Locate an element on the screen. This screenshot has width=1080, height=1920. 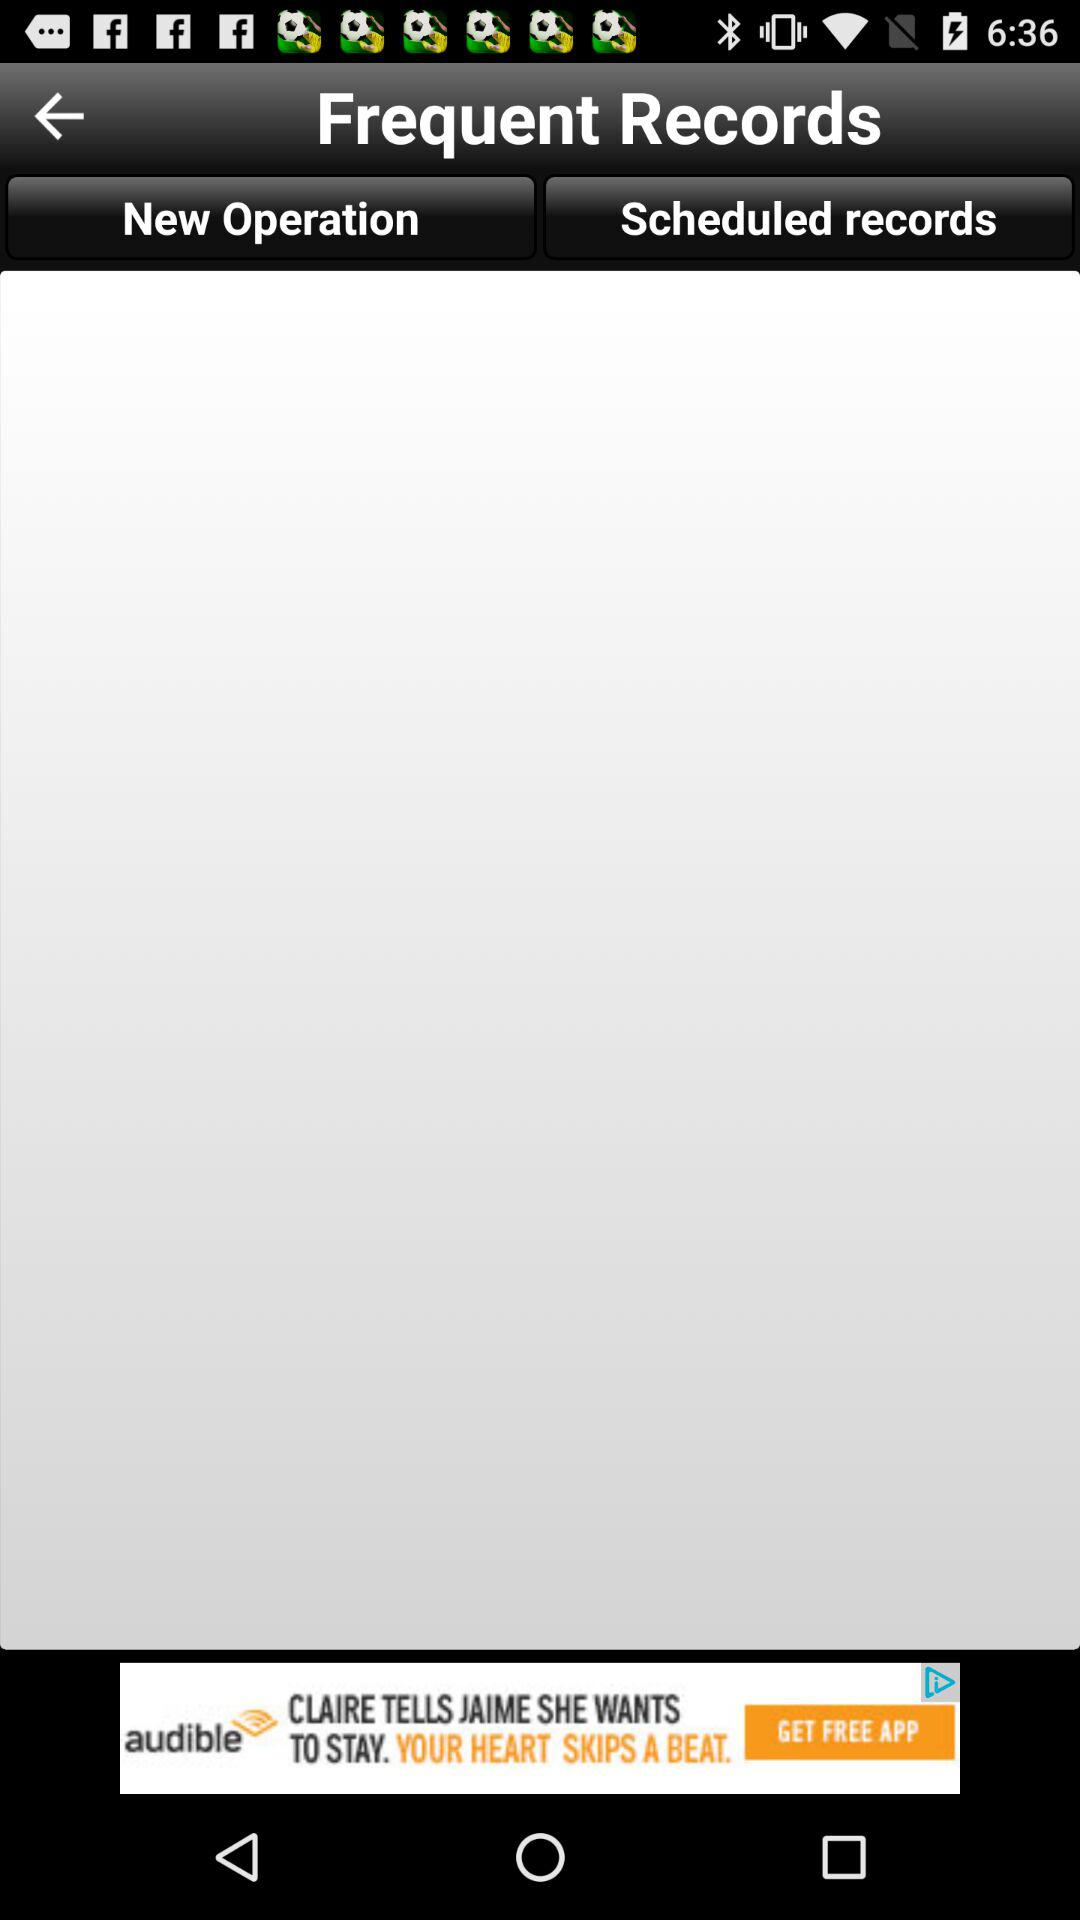
go back is located at coordinates (59, 116).